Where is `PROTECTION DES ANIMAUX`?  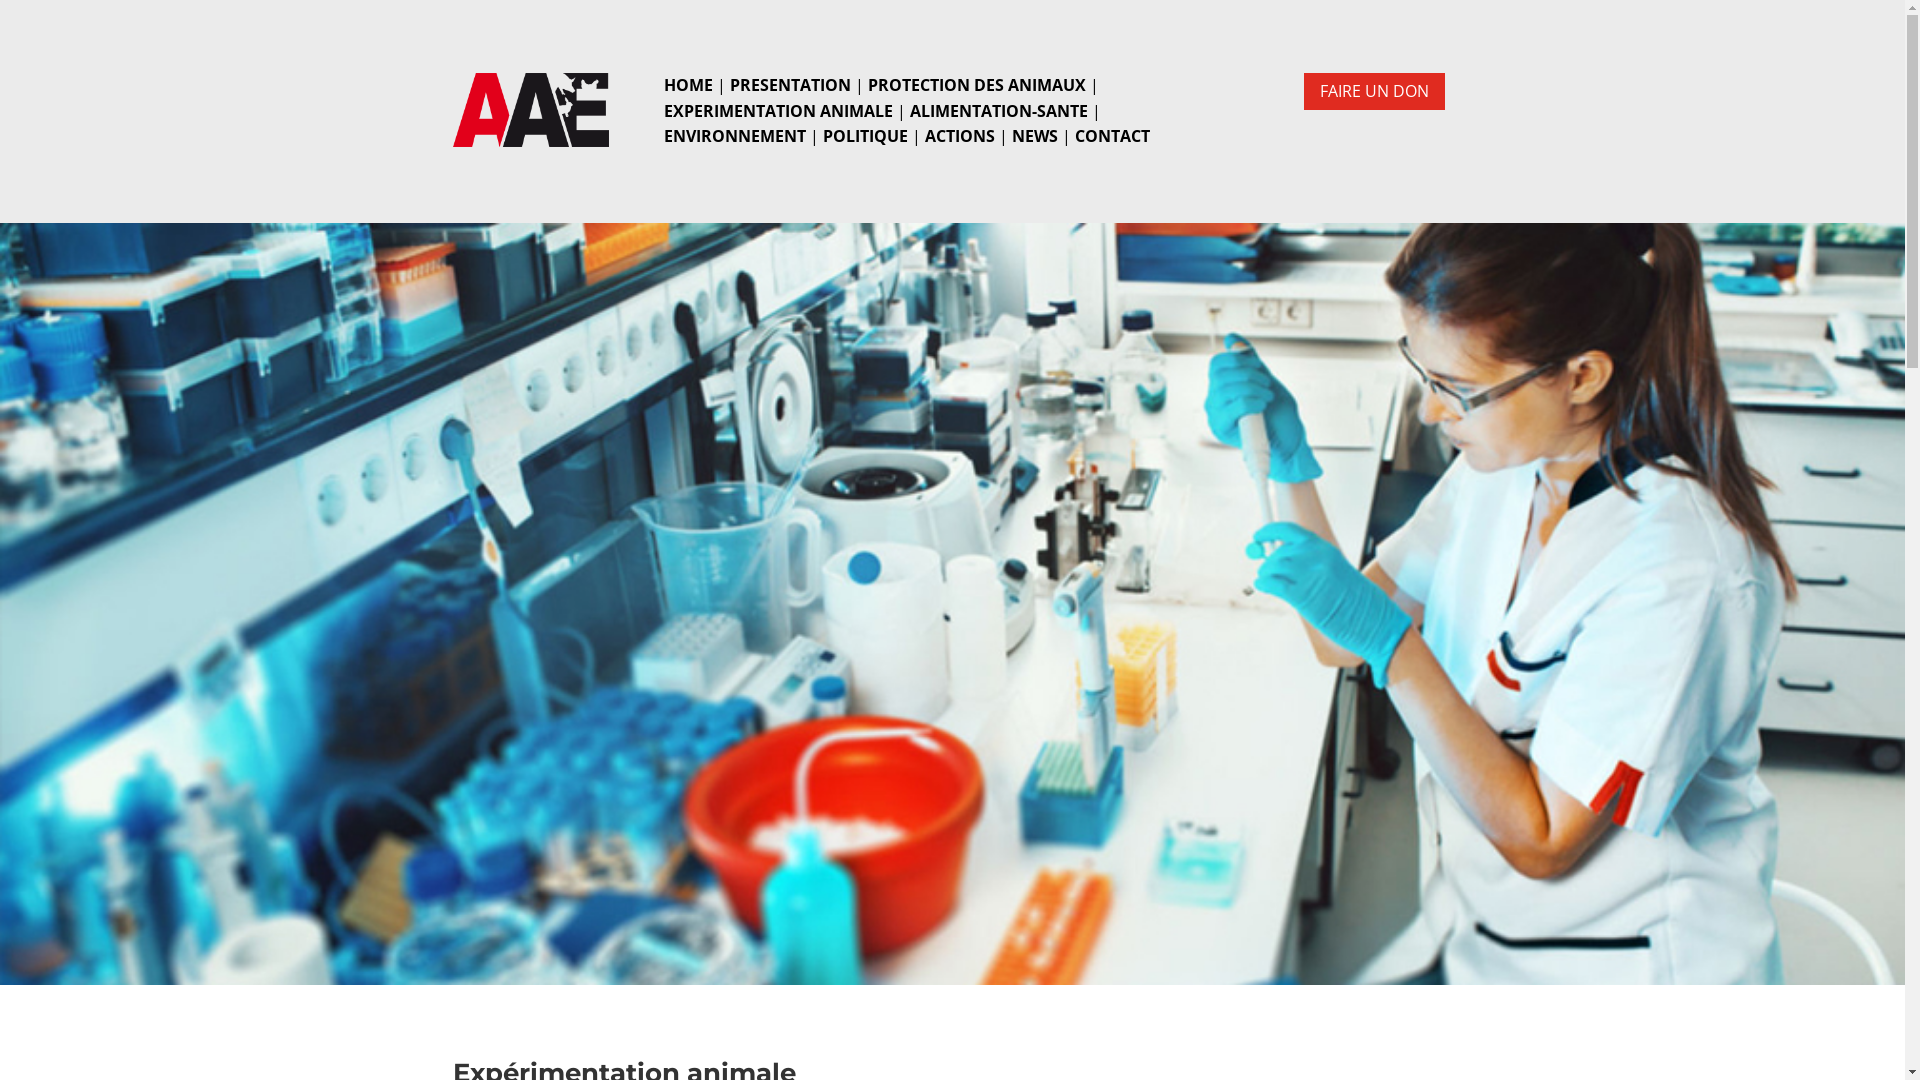
PROTECTION DES ANIMAUX is located at coordinates (977, 85).